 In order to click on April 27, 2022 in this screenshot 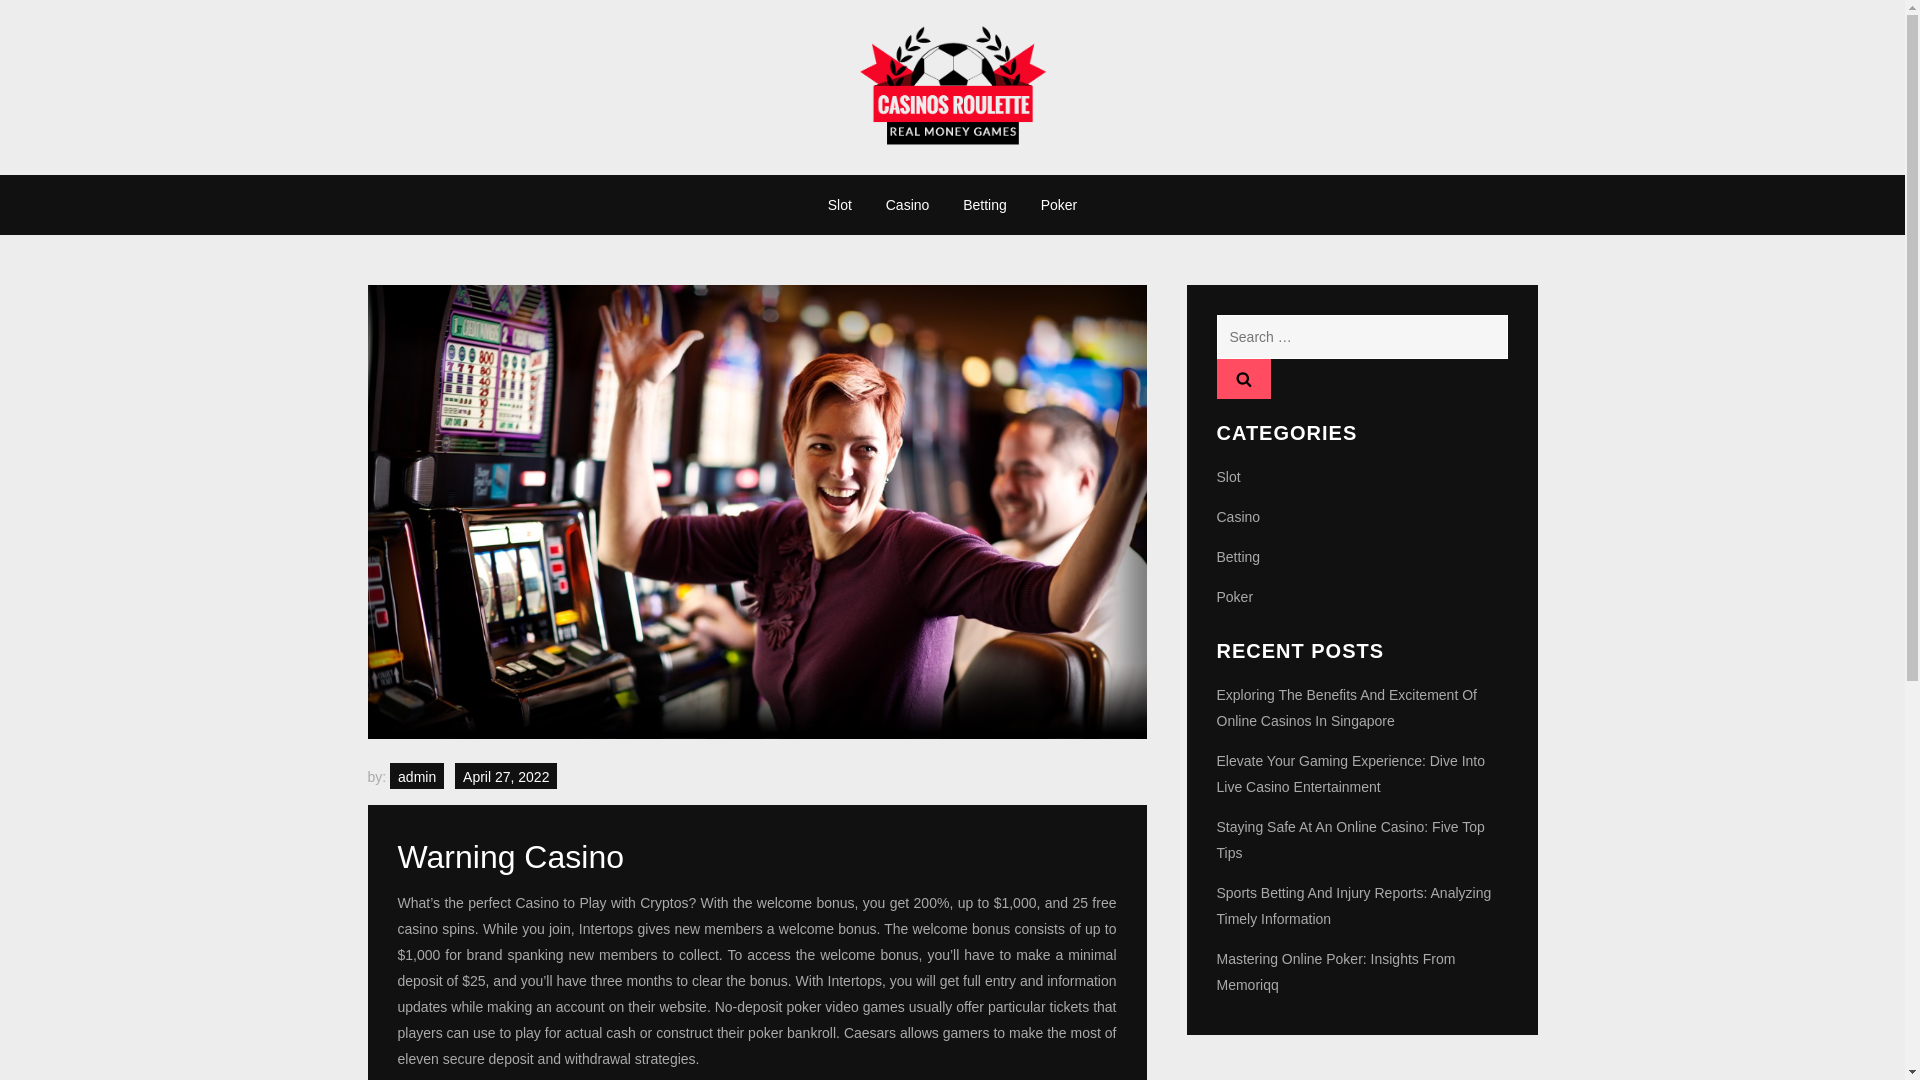, I will do `click(506, 776)`.